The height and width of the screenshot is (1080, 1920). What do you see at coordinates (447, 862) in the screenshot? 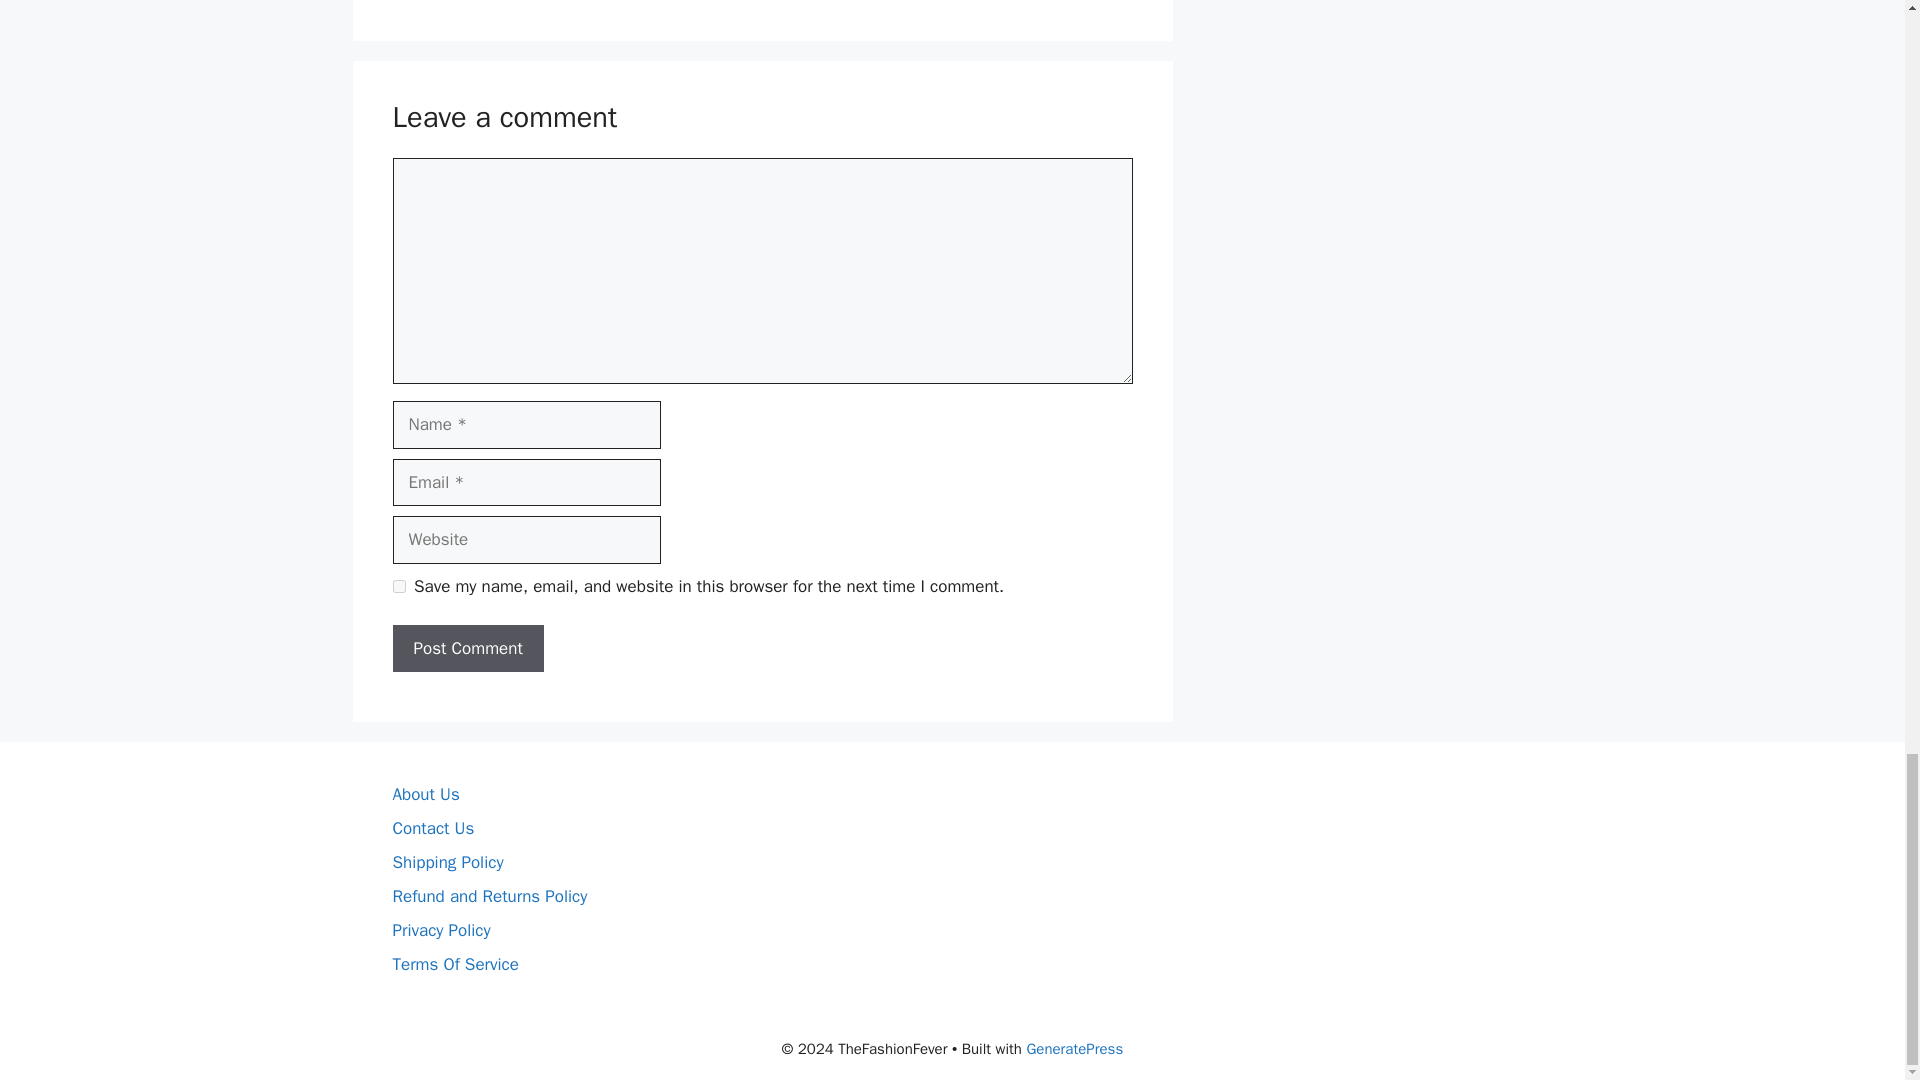
I see `Shipping Policy` at bounding box center [447, 862].